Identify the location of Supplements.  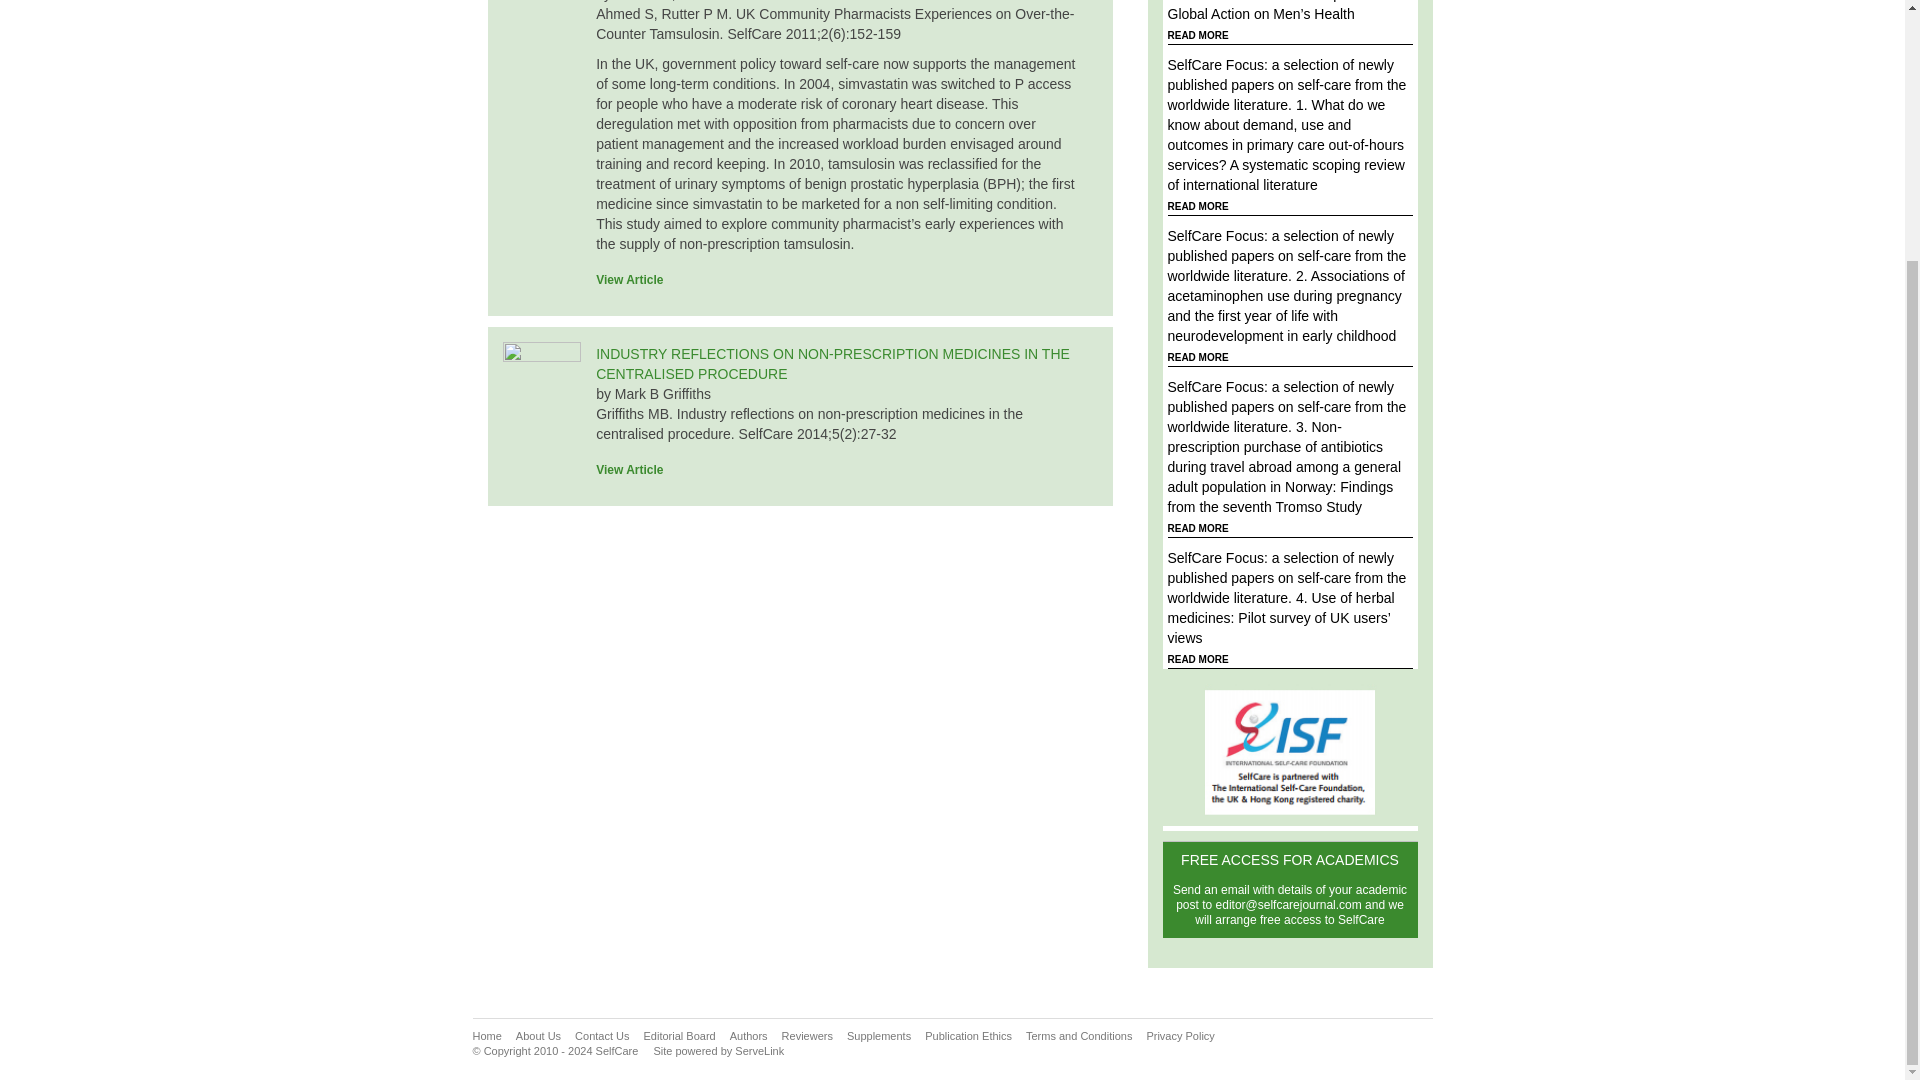
(878, 1036).